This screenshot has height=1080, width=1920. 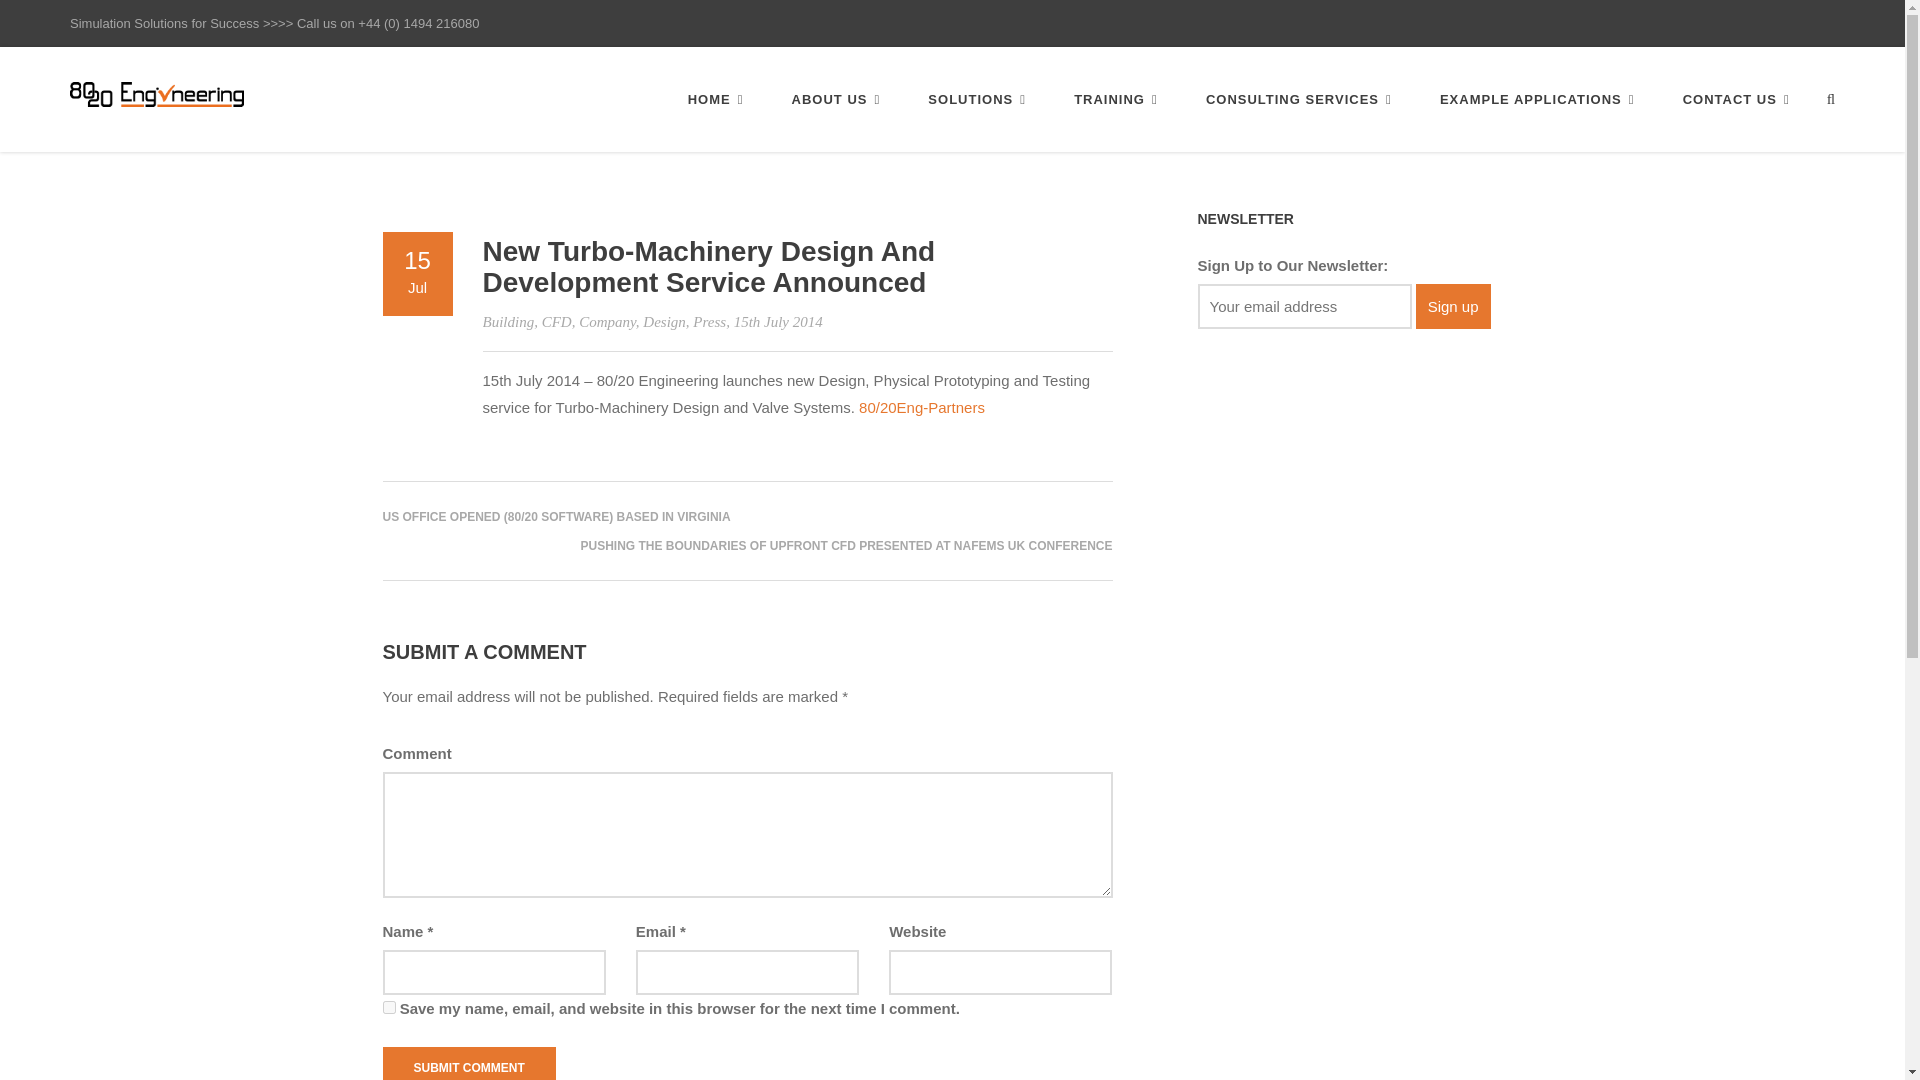 I want to click on Submit Comment, so click(x=468, y=1063).